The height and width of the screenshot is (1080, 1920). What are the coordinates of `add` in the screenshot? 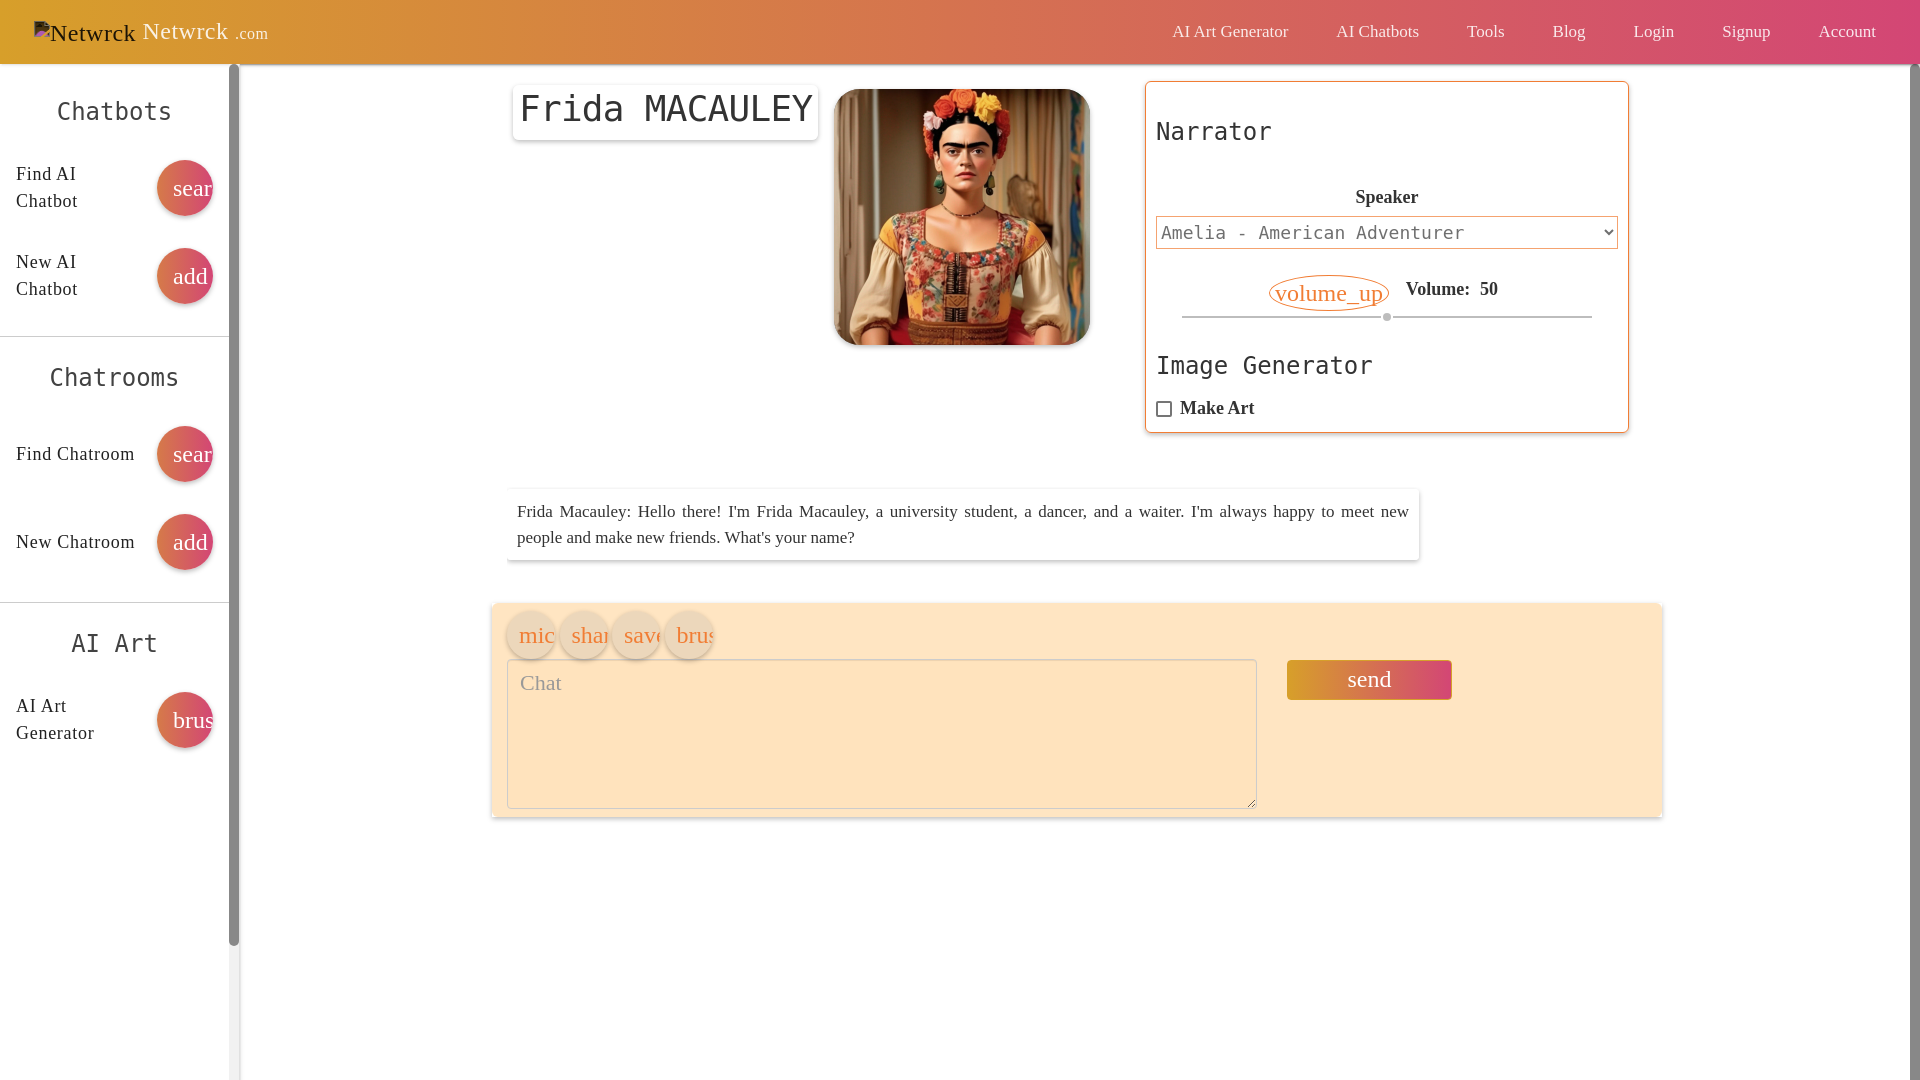 It's located at (185, 542).